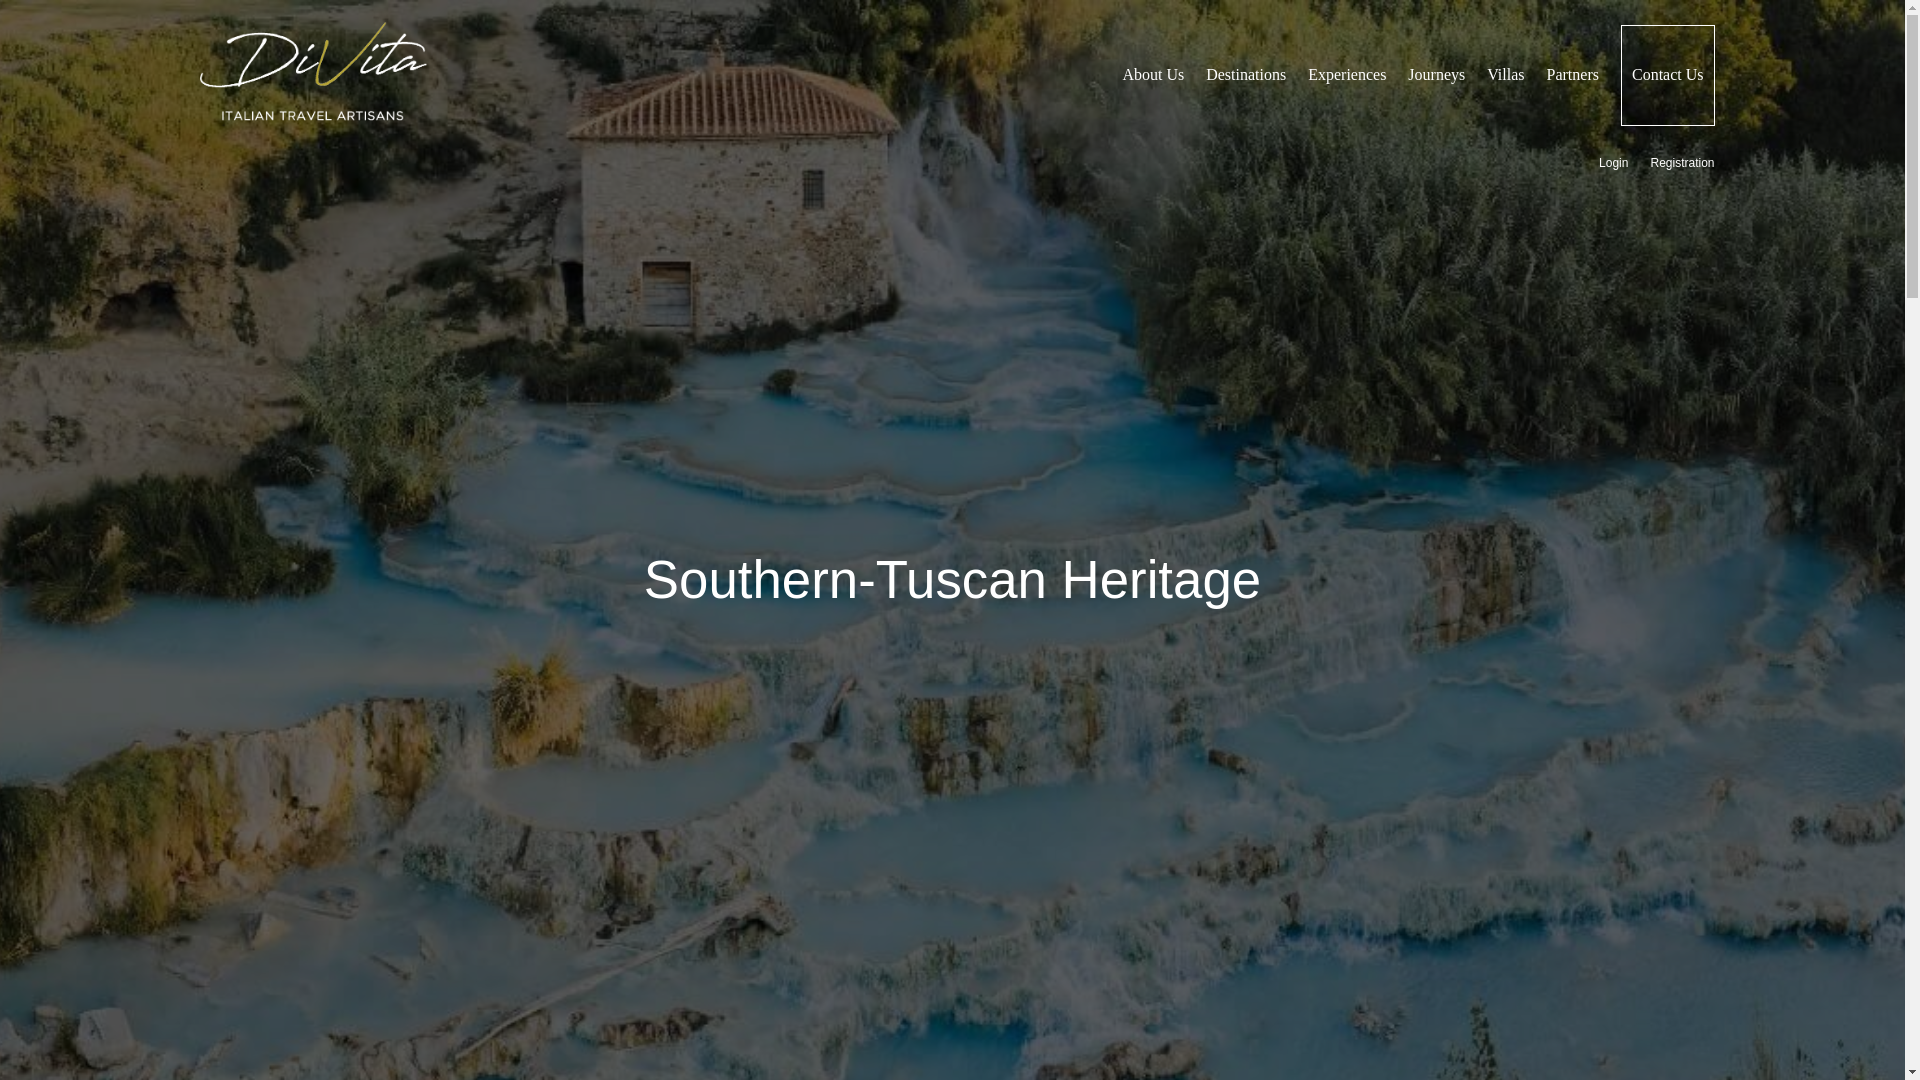 Image resolution: width=1920 pixels, height=1080 pixels. I want to click on Partners, so click(1573, 76).